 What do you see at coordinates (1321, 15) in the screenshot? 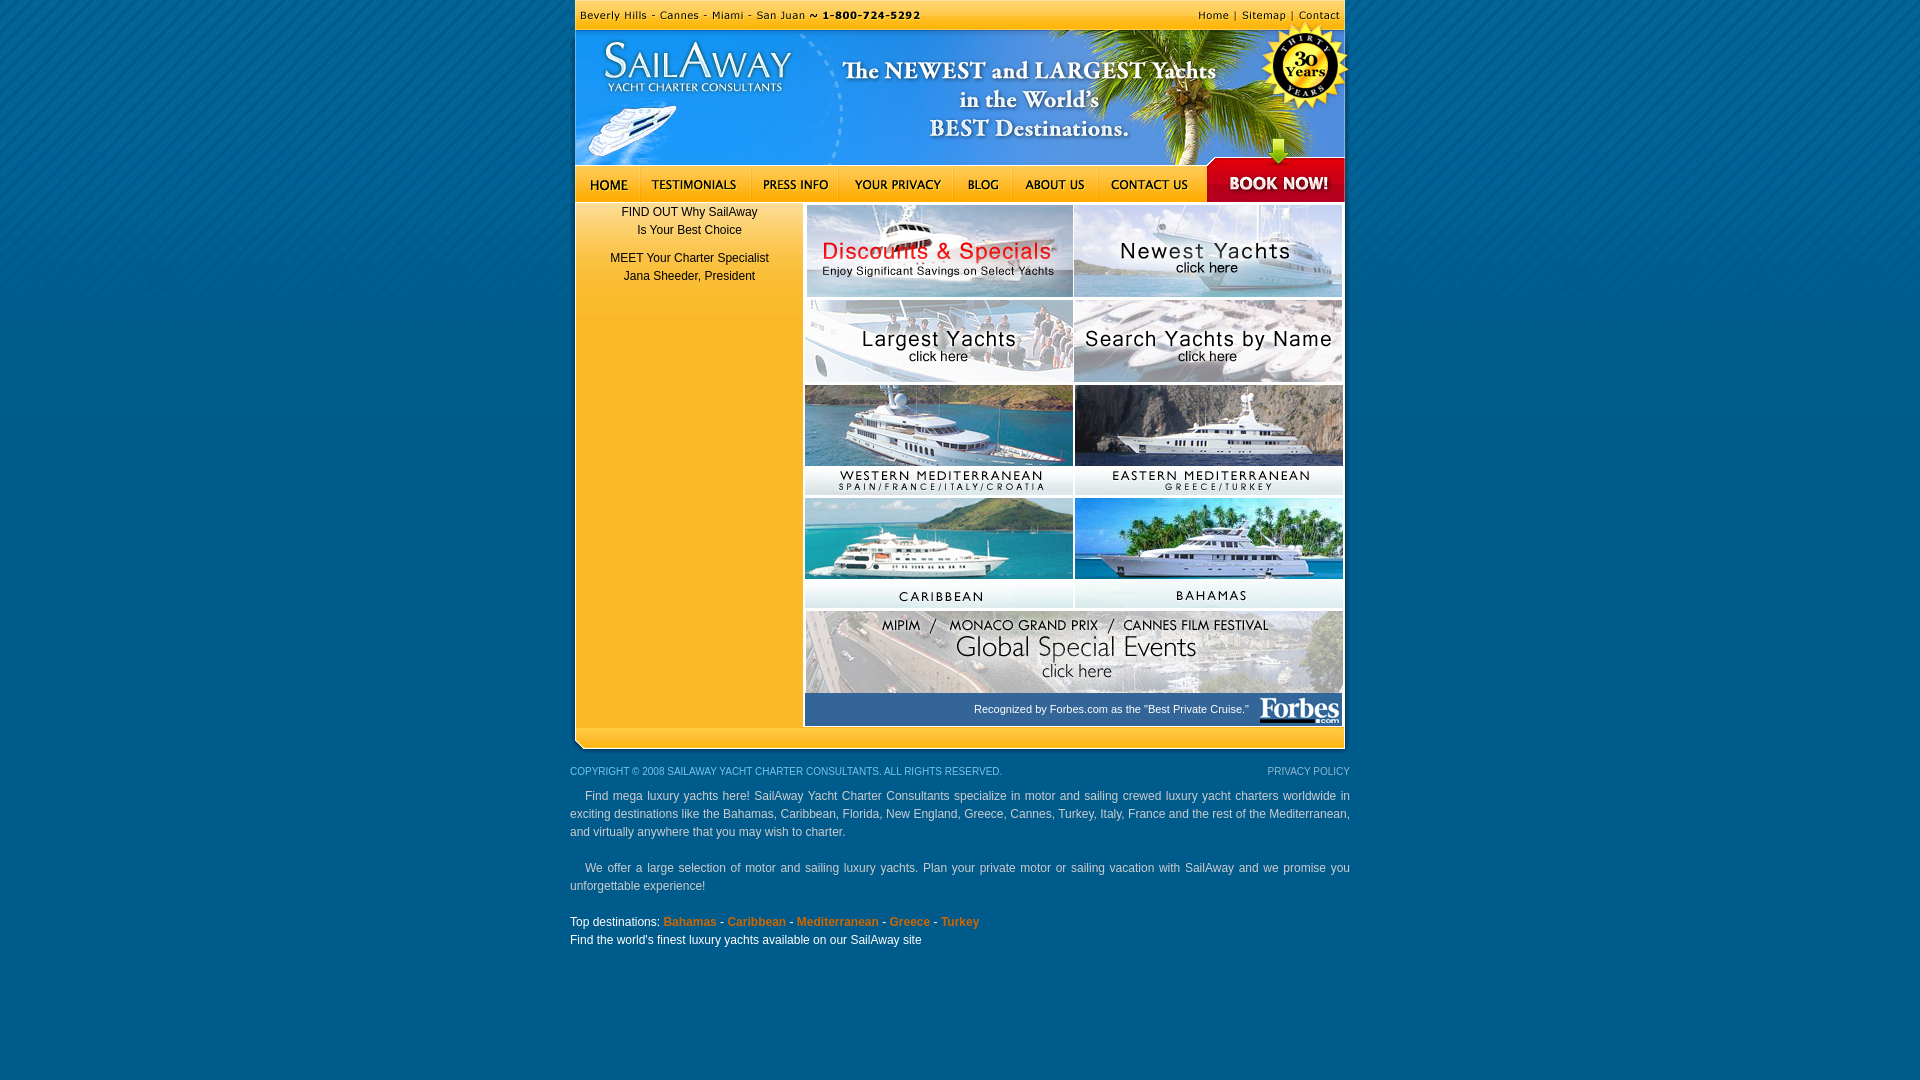
I see `Contact` at bounding box center [1321, 15].